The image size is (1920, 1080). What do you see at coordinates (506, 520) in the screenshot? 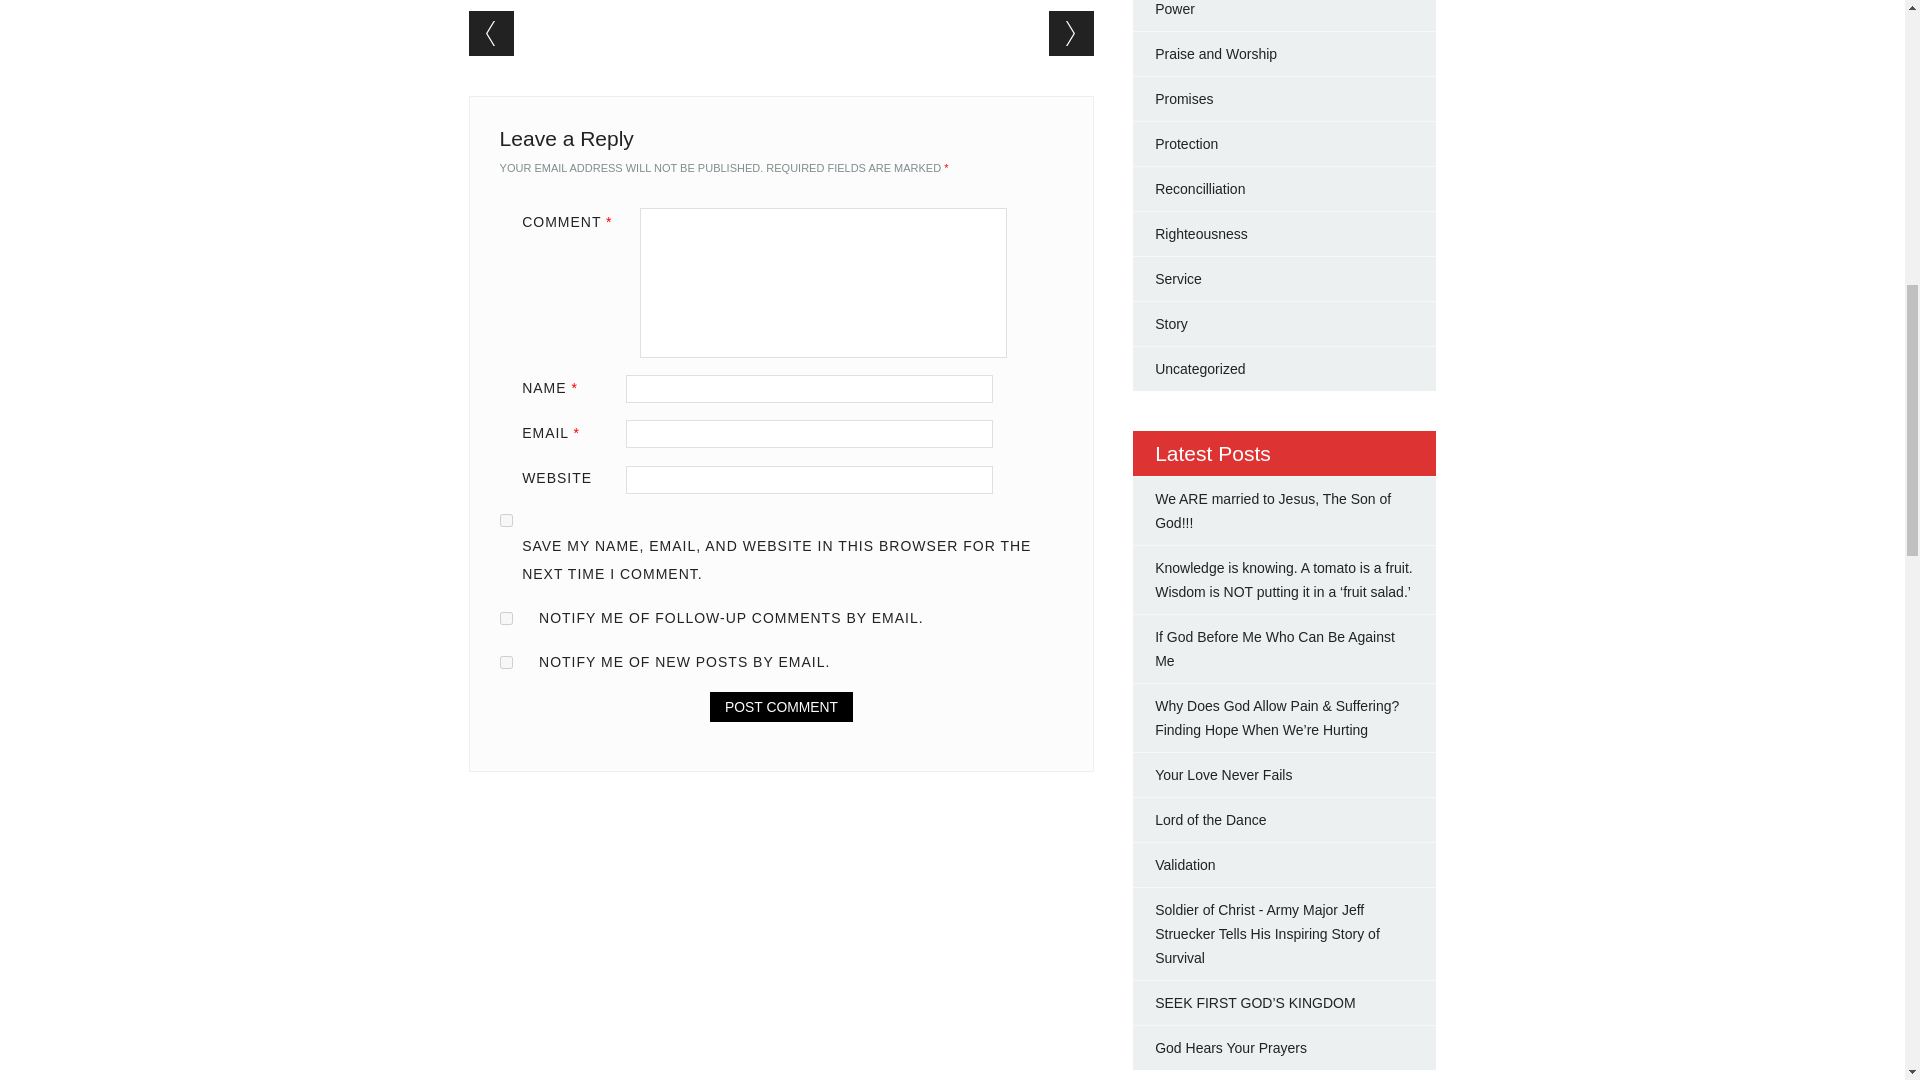
I see `yes` at bounding box center [506, 520].